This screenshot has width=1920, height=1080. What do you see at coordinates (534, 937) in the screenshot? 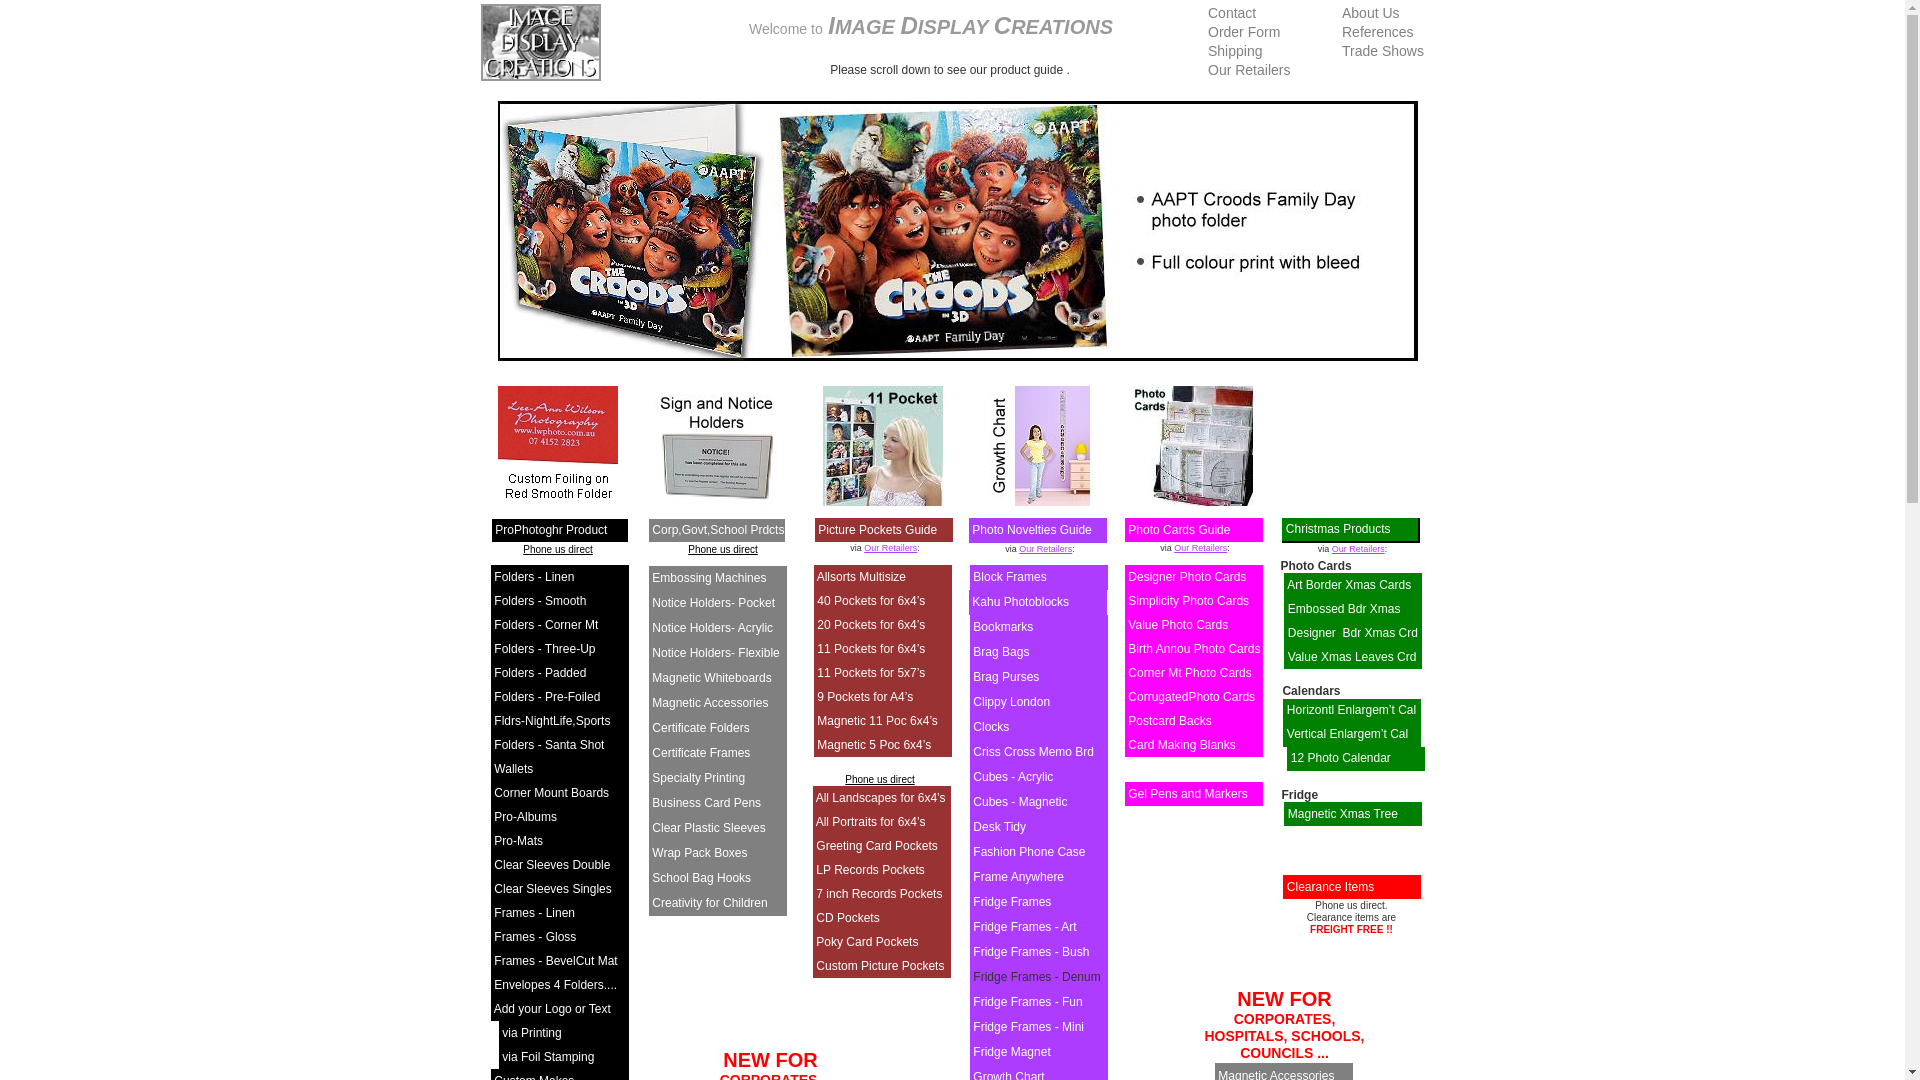
I see `Frames - Gloss` at bounding box center [534, 937].